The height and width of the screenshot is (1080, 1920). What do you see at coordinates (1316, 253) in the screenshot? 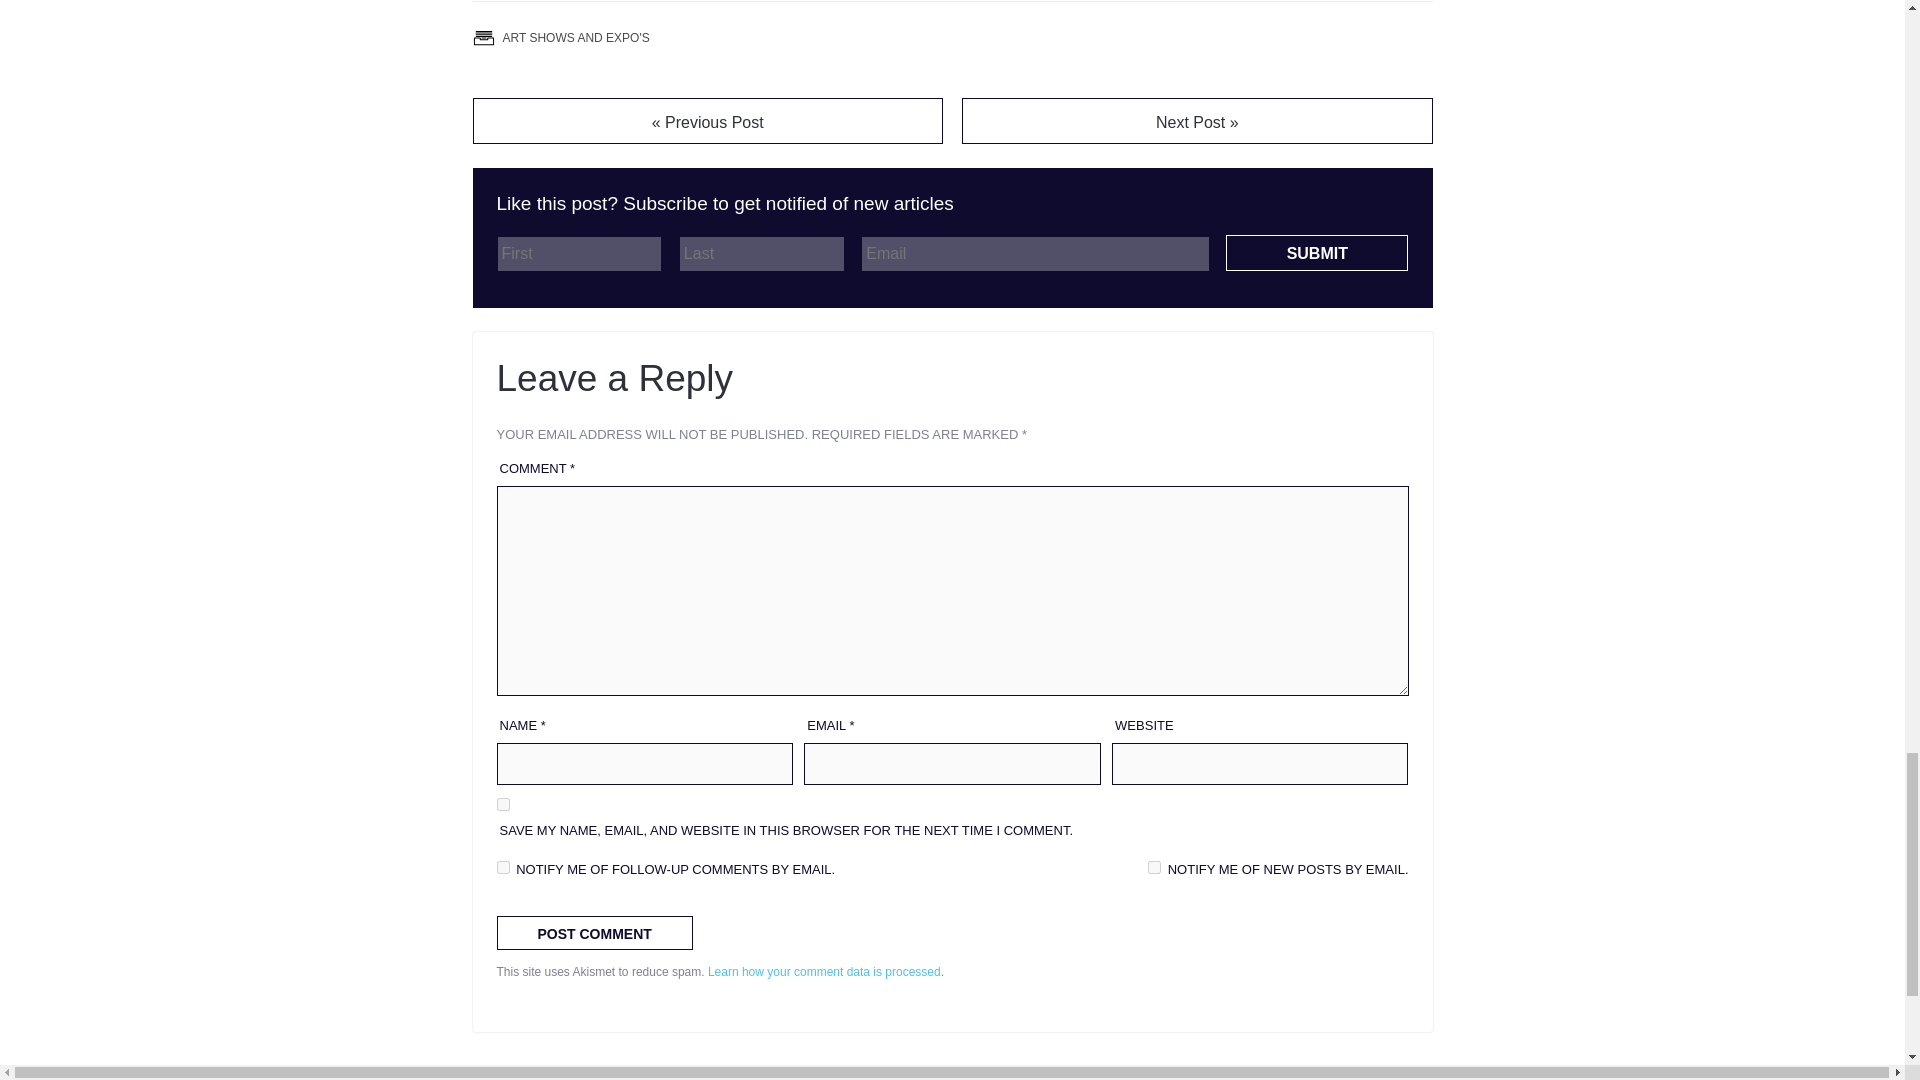
I see `Submit` at bounding box center [1316, 253].